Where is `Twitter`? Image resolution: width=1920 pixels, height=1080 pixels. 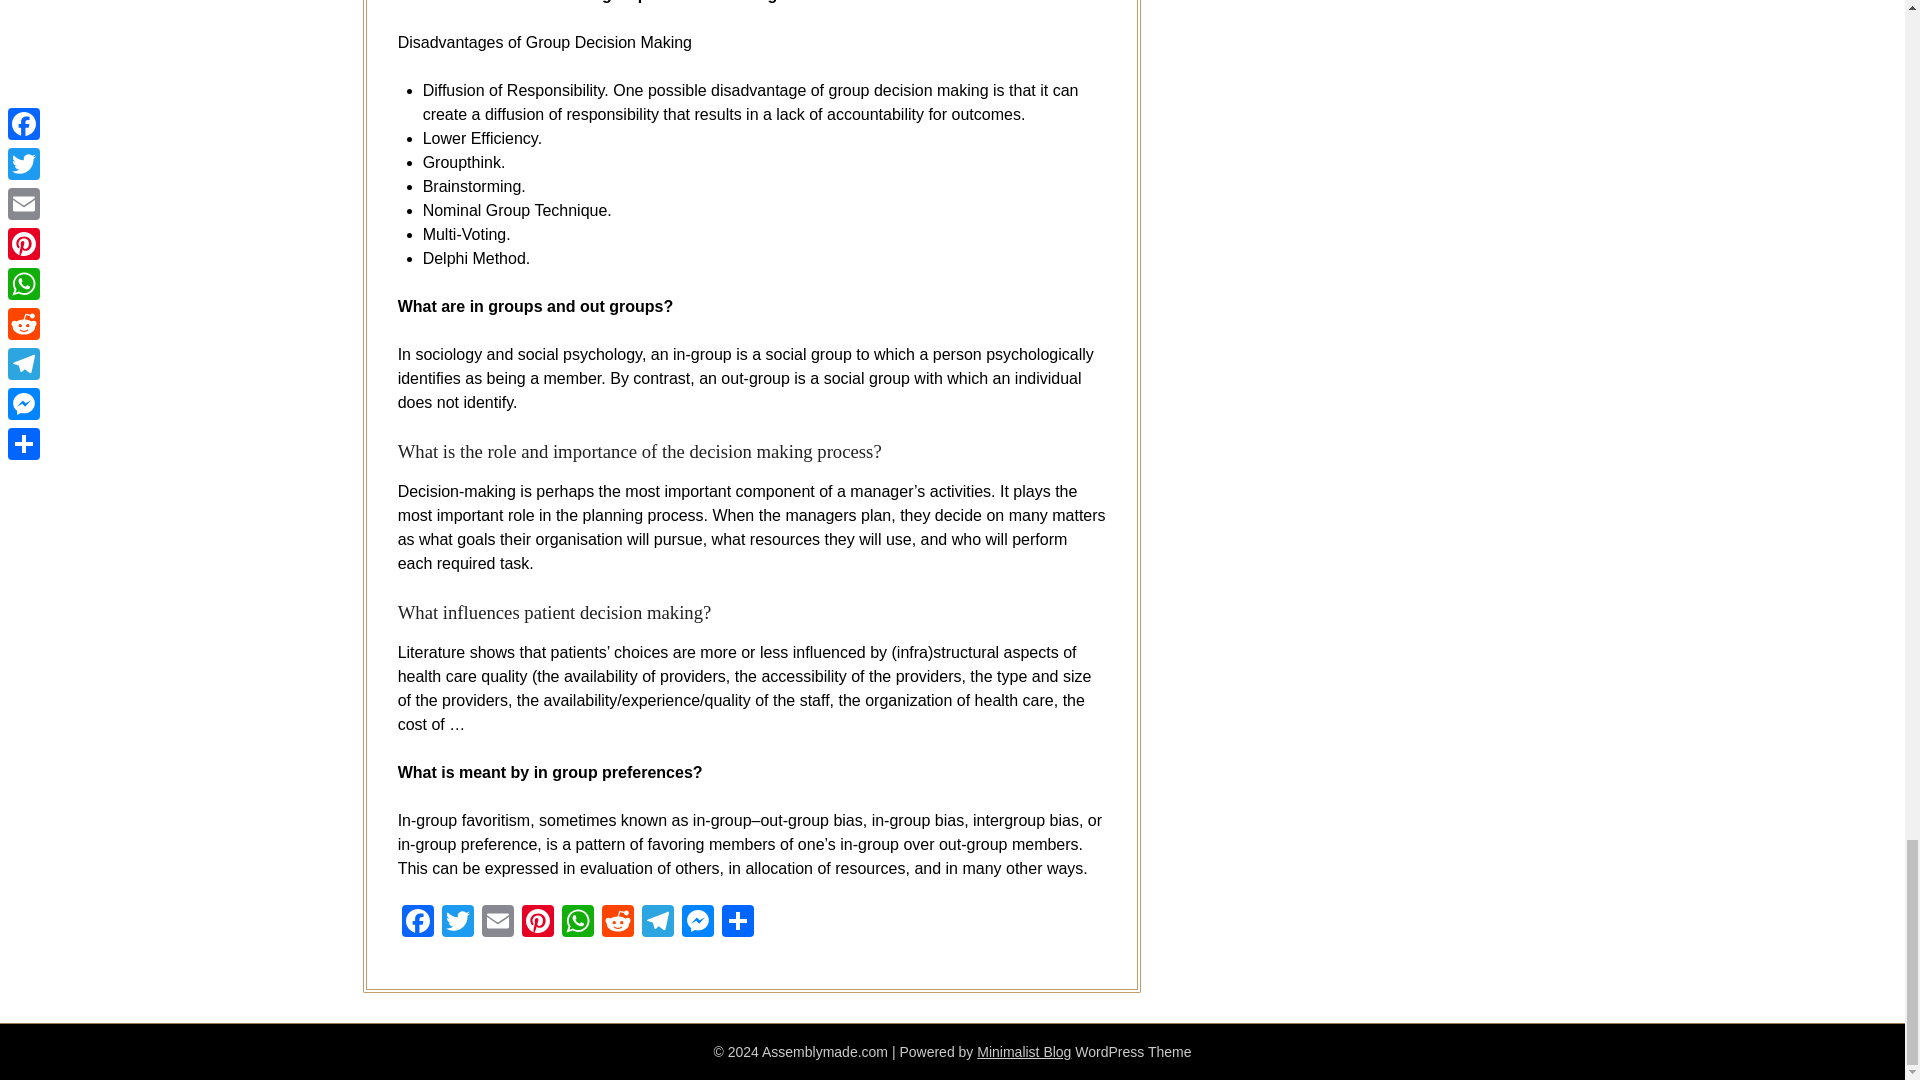
Twitter is located at coordinates (458, 923).